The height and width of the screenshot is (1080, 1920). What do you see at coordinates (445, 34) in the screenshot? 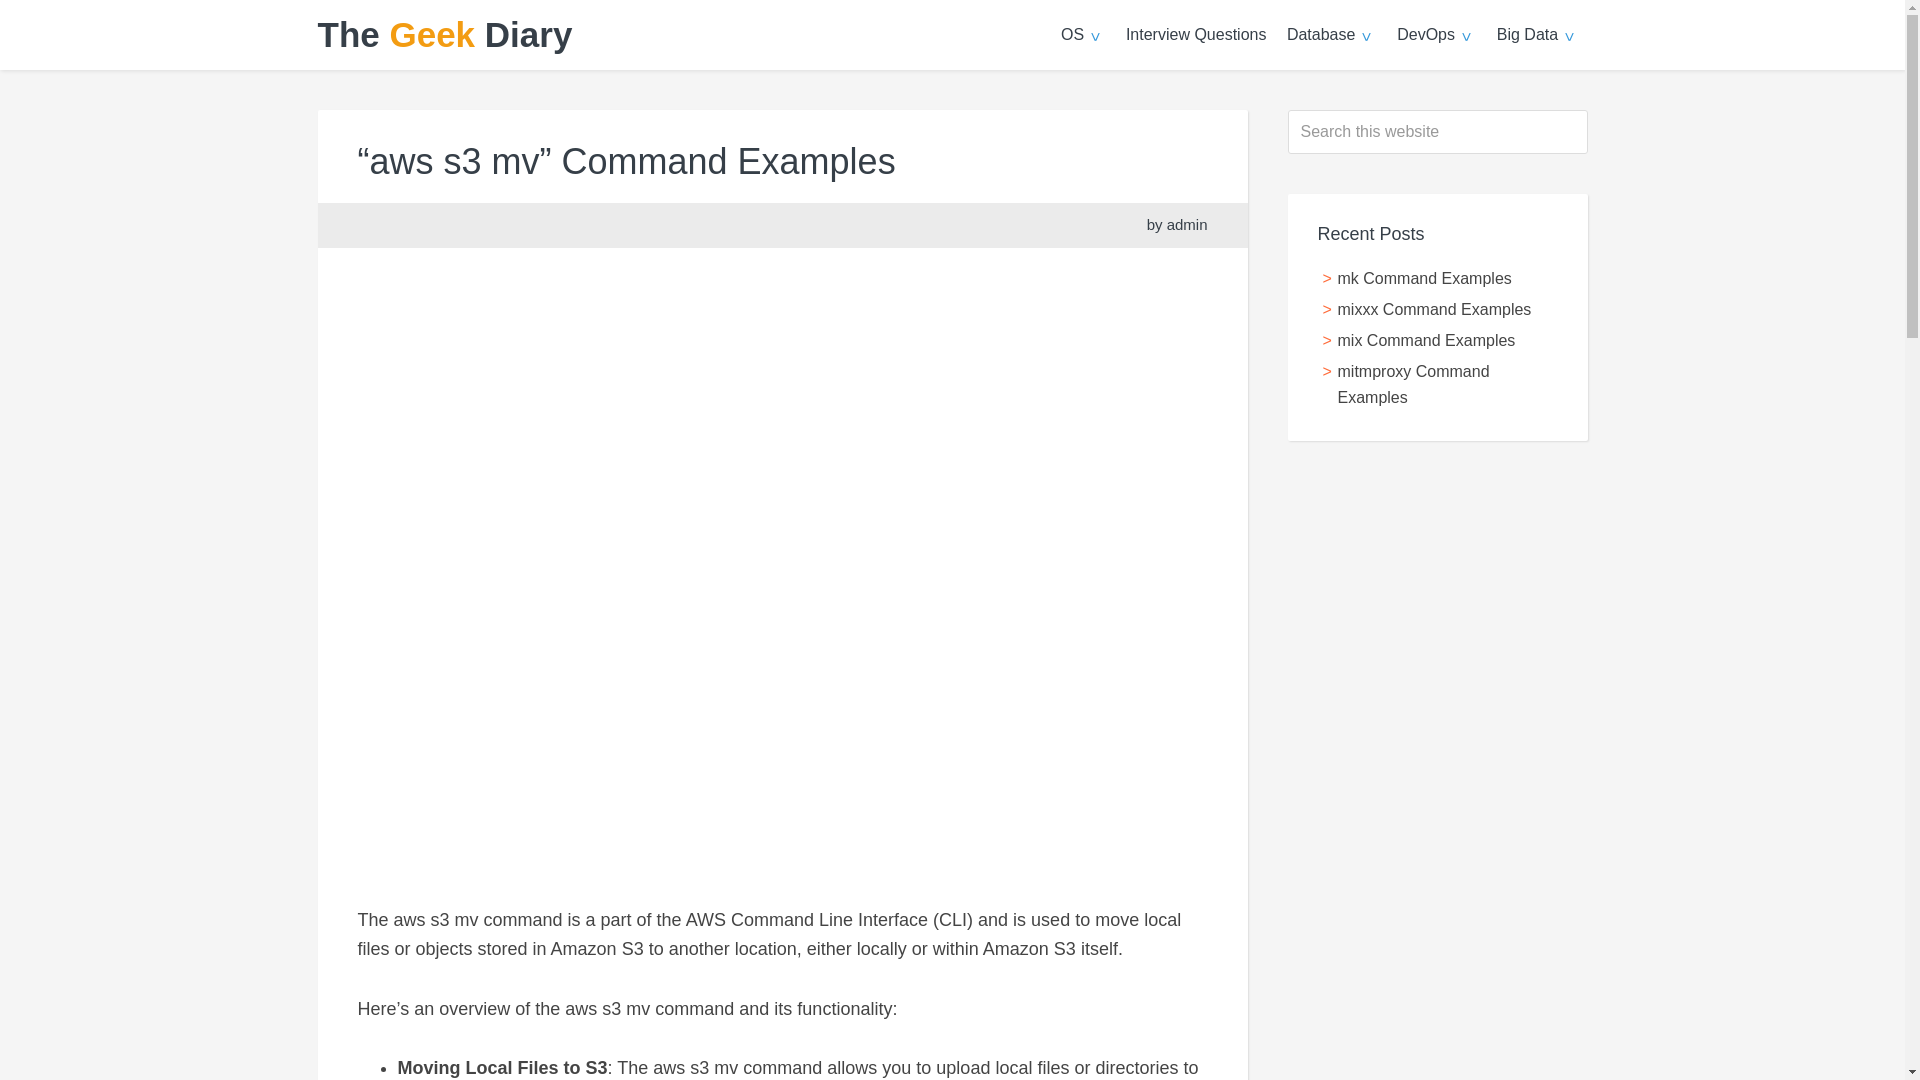
I see `The Geek Diary` at bounding box center [445, 34].